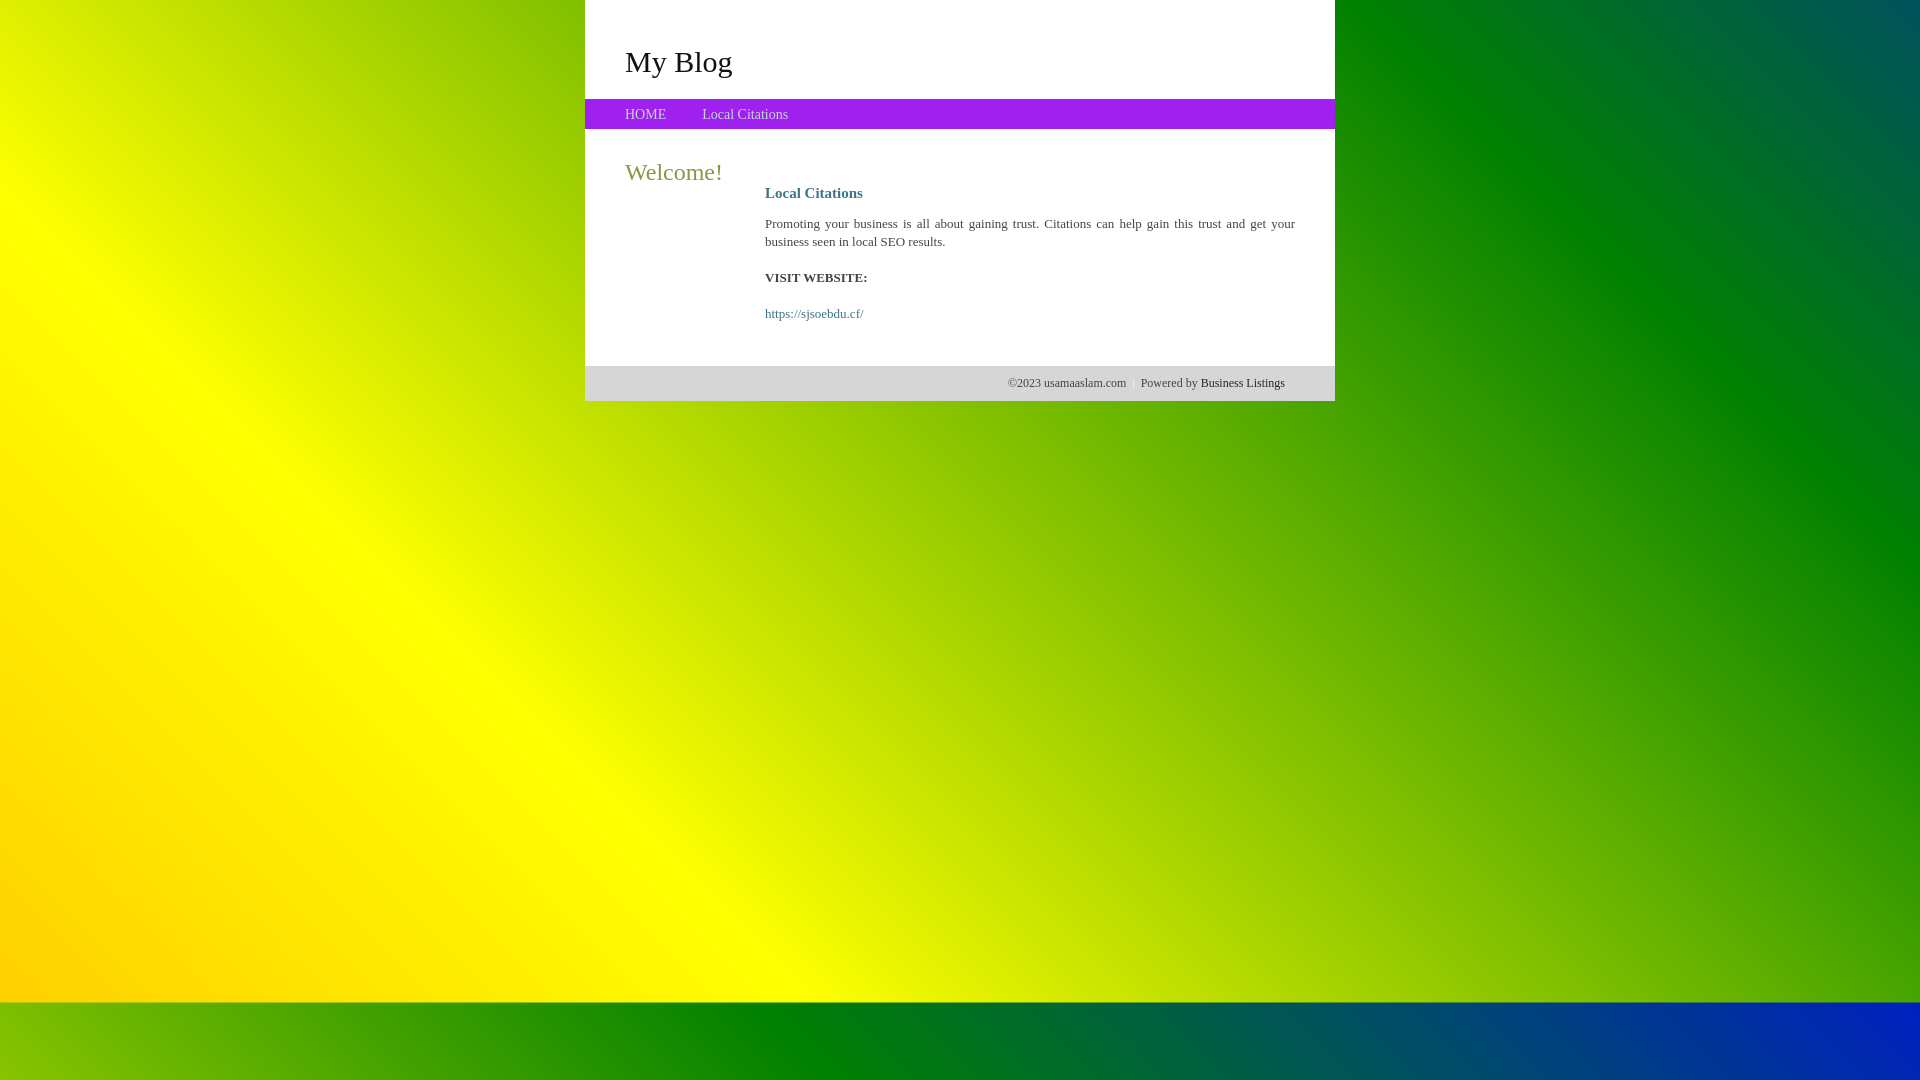  What do you see at coordinates (646, 114) in the screenshot?
I see `HOME` at bounding box center [646, 114].